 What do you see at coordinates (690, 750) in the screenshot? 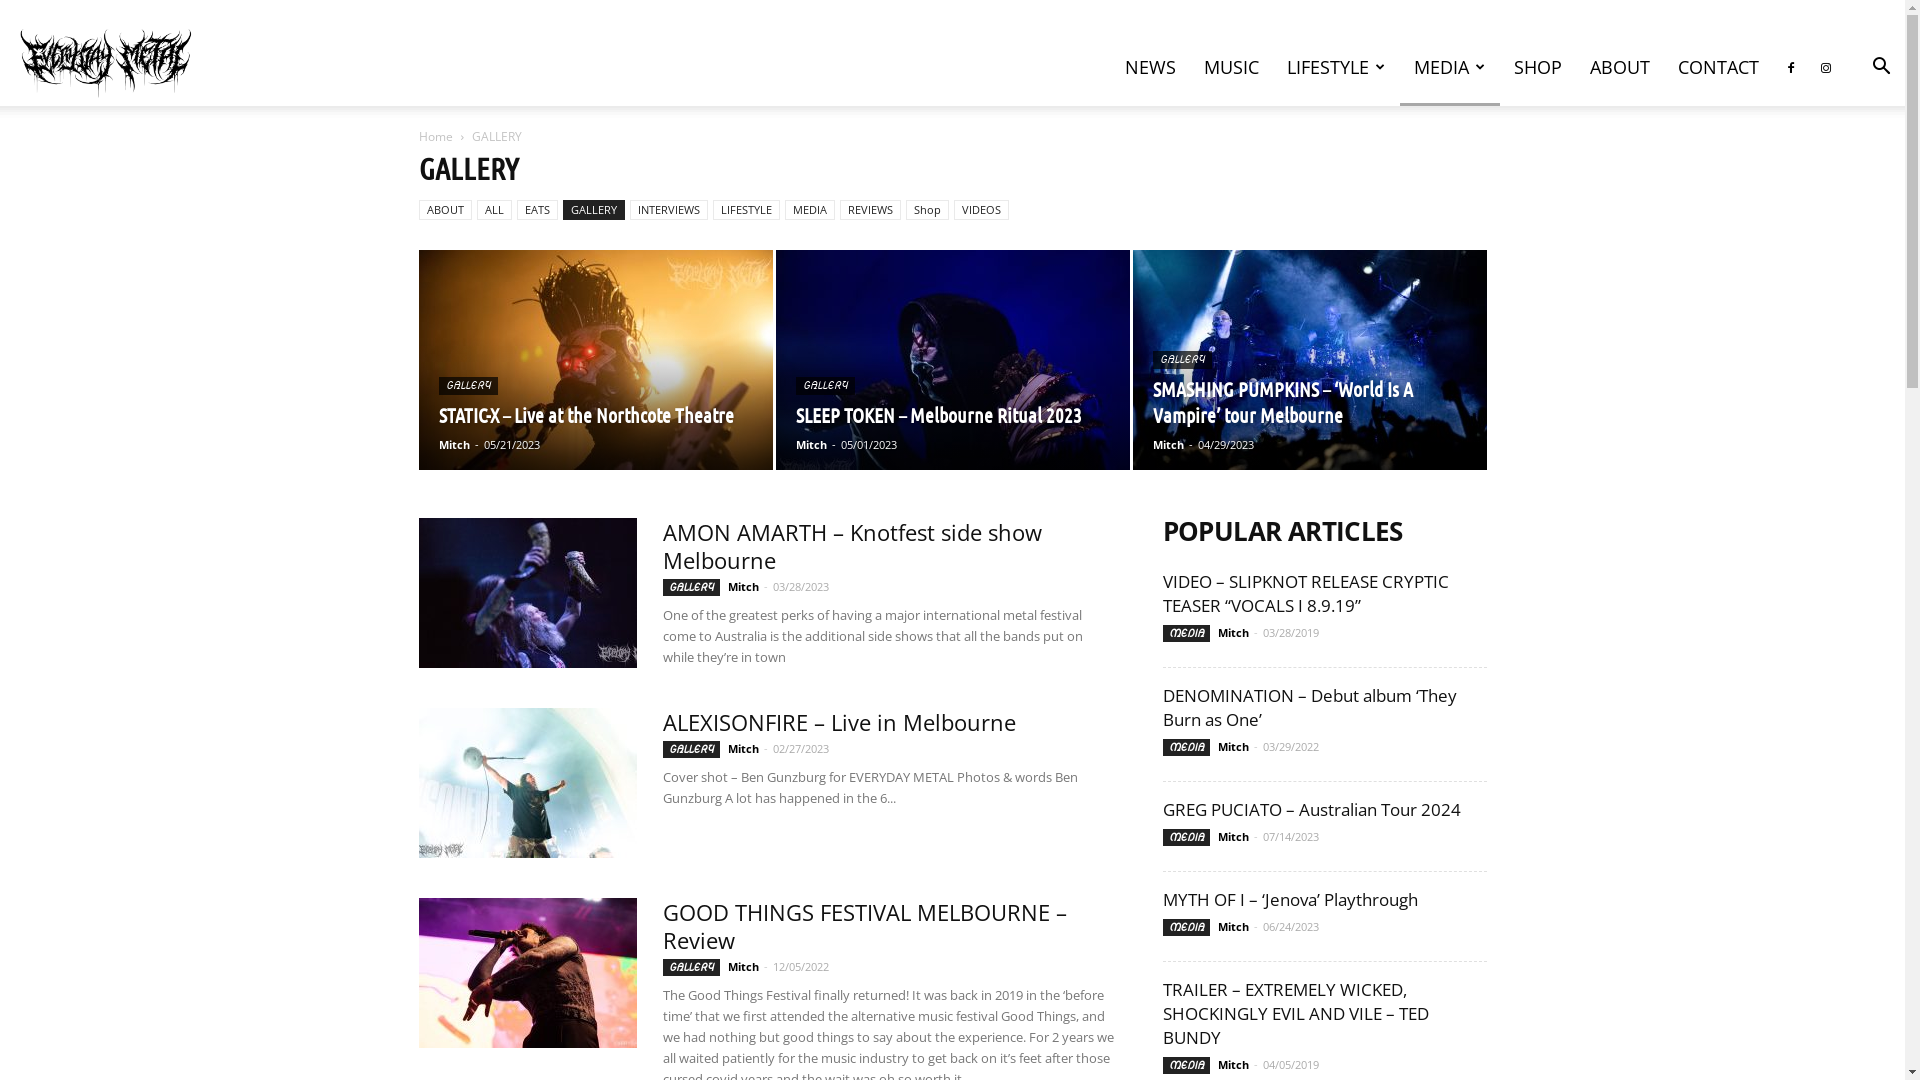
I see `GALLERY` at bounding box center [690, 750].